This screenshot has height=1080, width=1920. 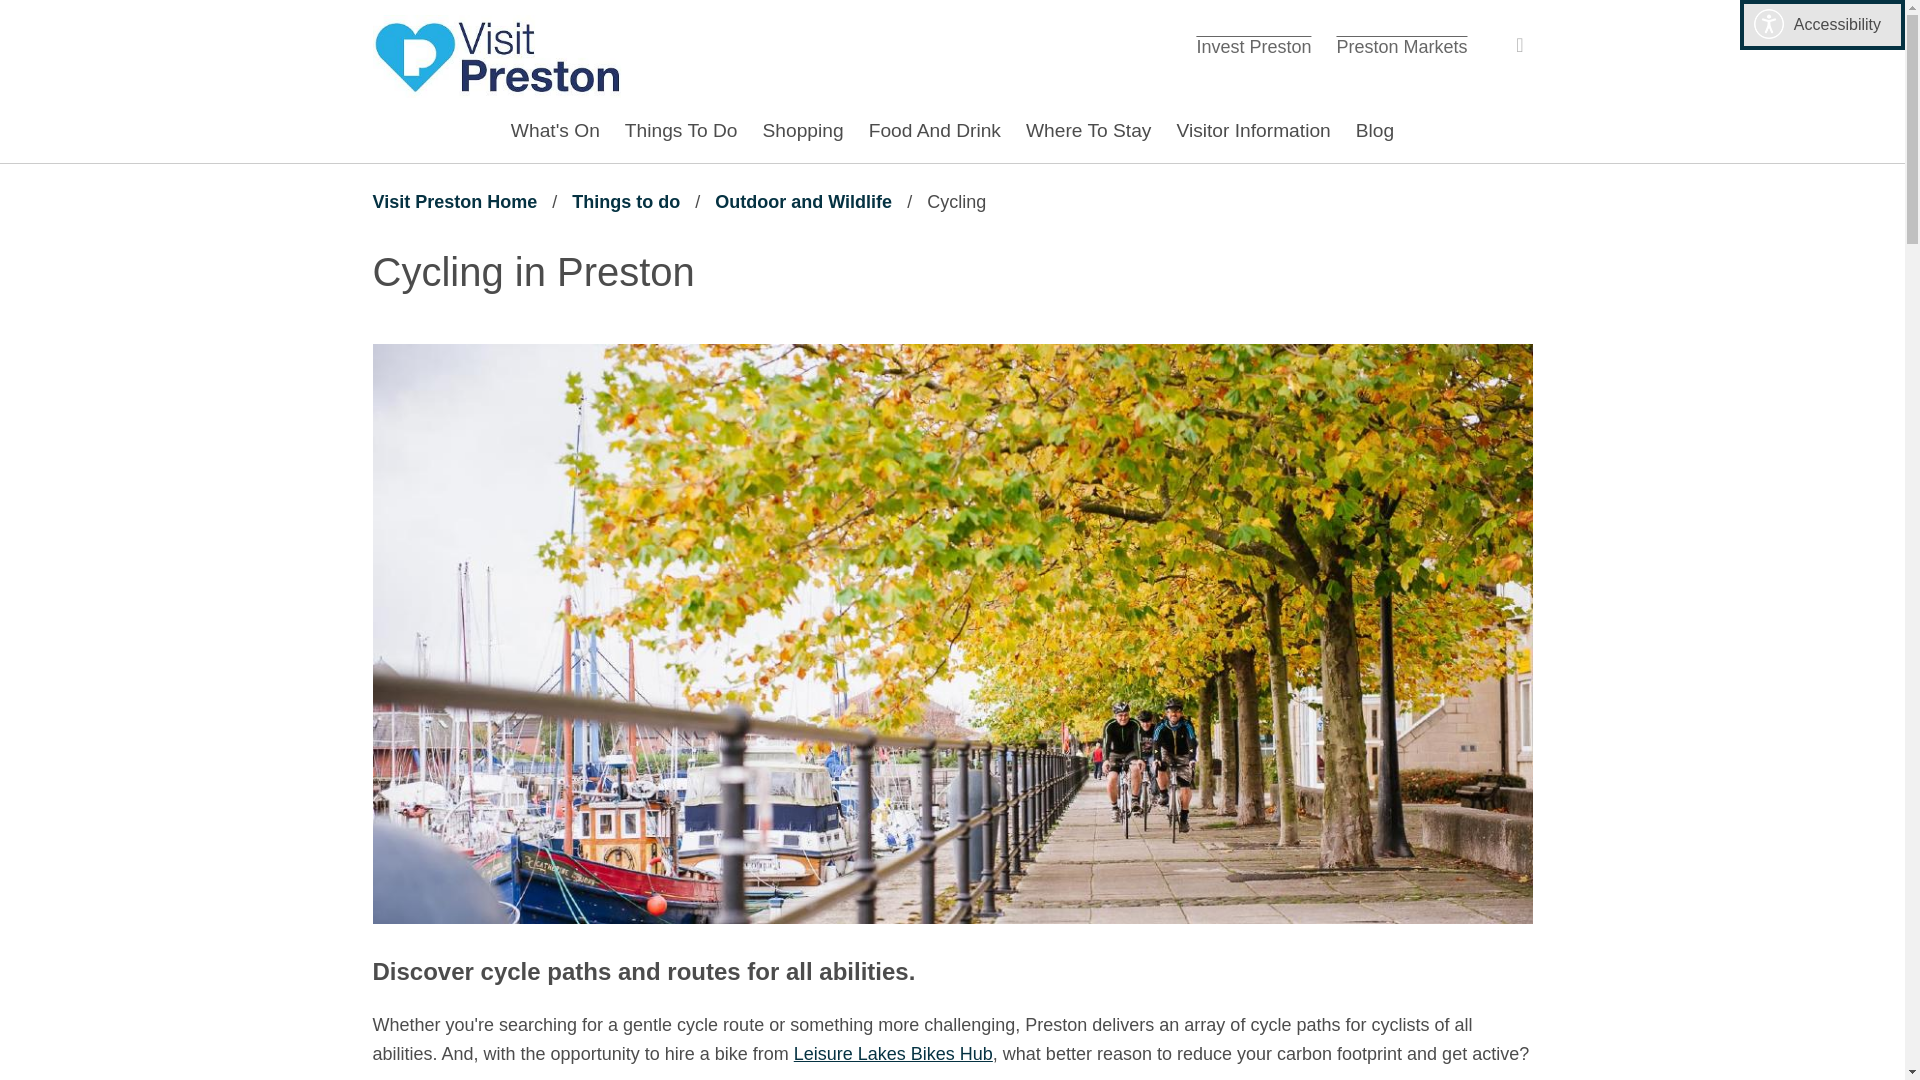 What do you see at coordinates (1253, 46) in the screenshot?
I see `Food And Drink` at bounding box center [1253, 46].